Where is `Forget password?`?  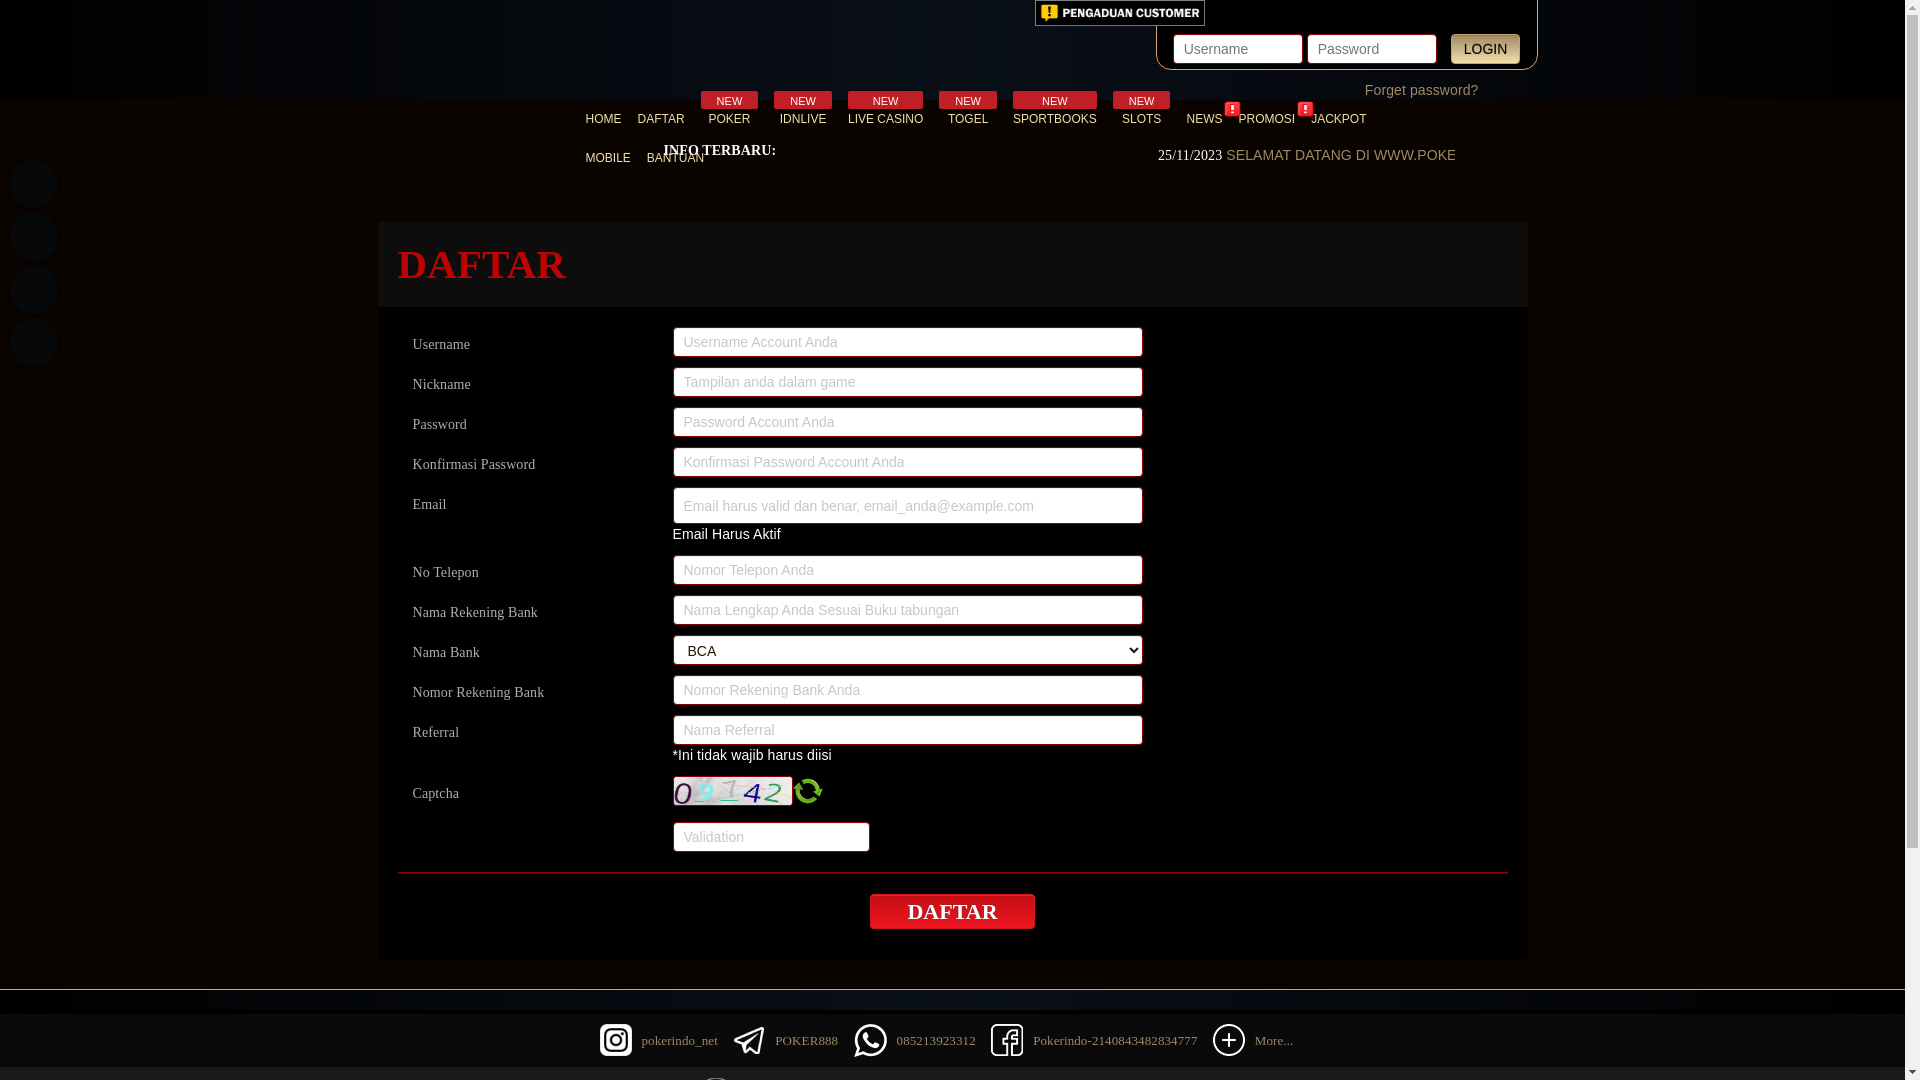
Forget password? is located at coordinates (1422, 90).